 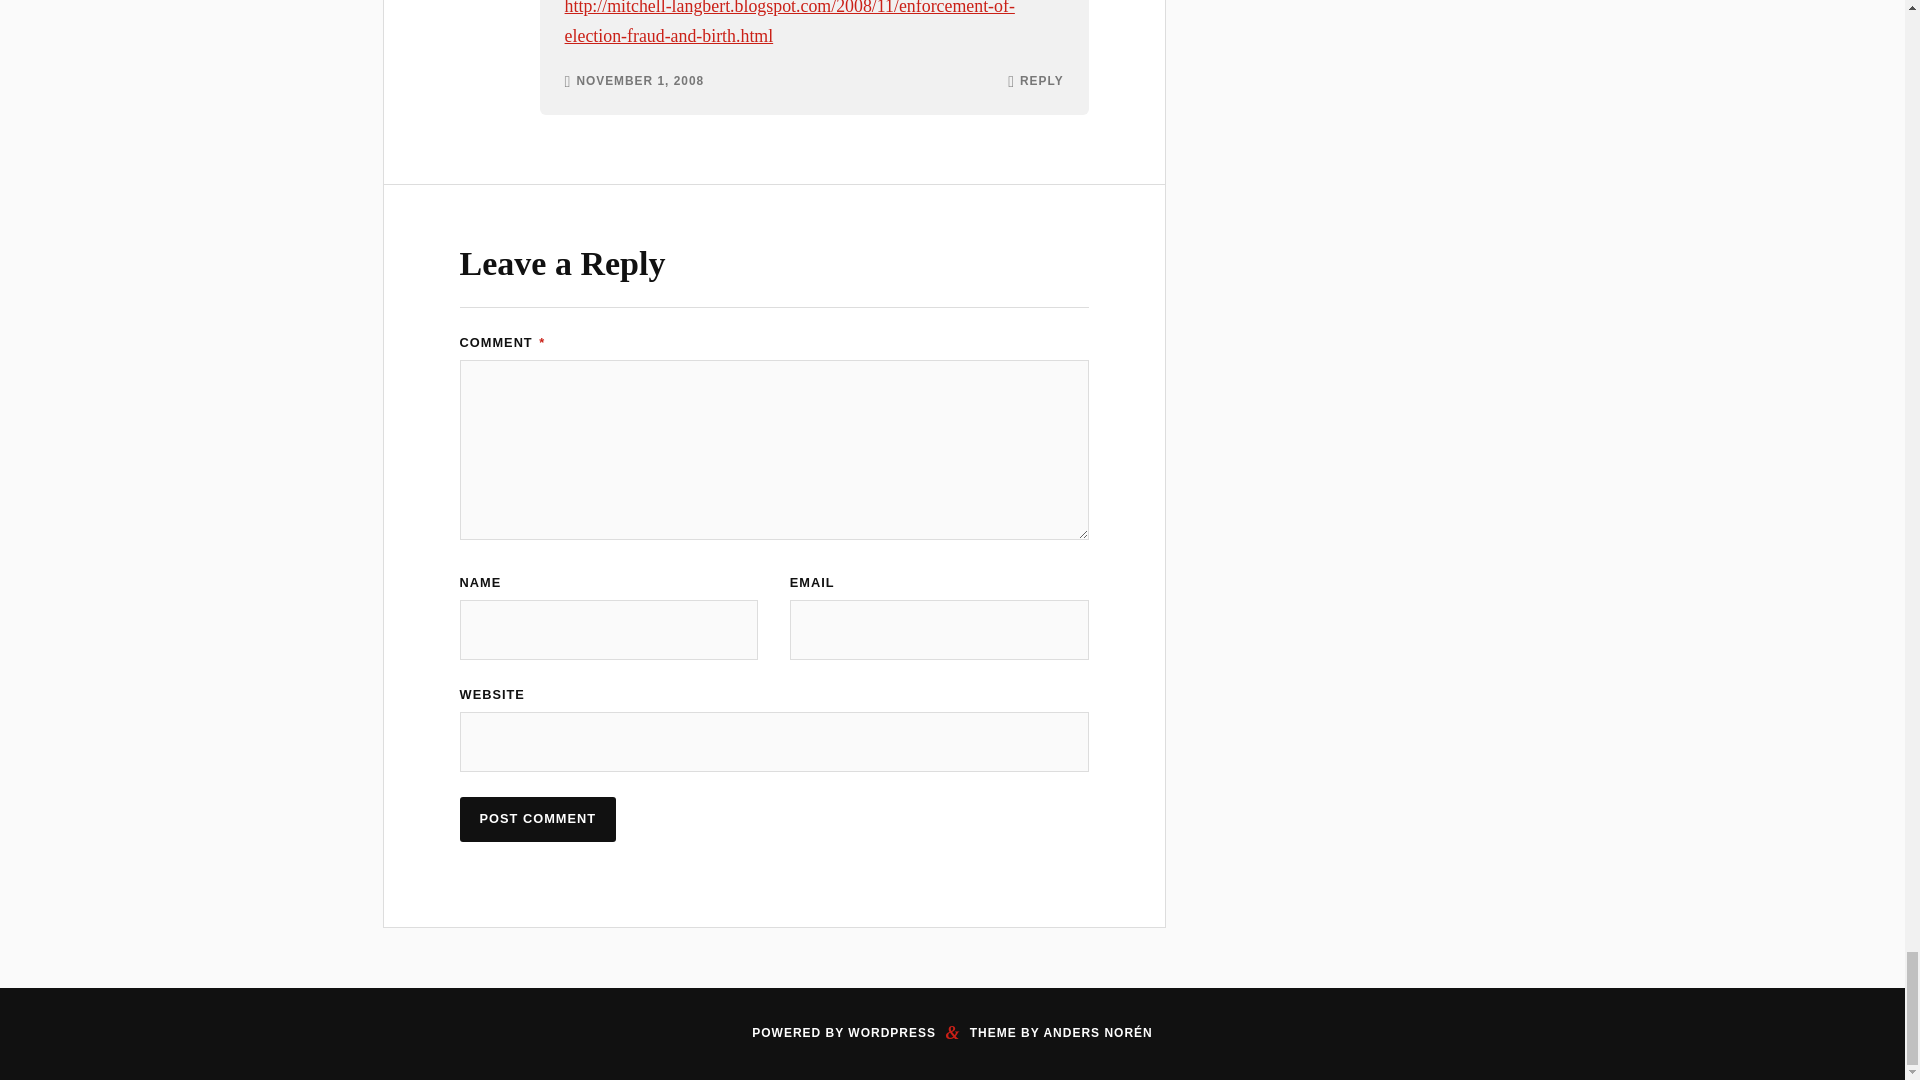 I want to click on NOVEMBER 1, 2008, so click(x=640, y=81).